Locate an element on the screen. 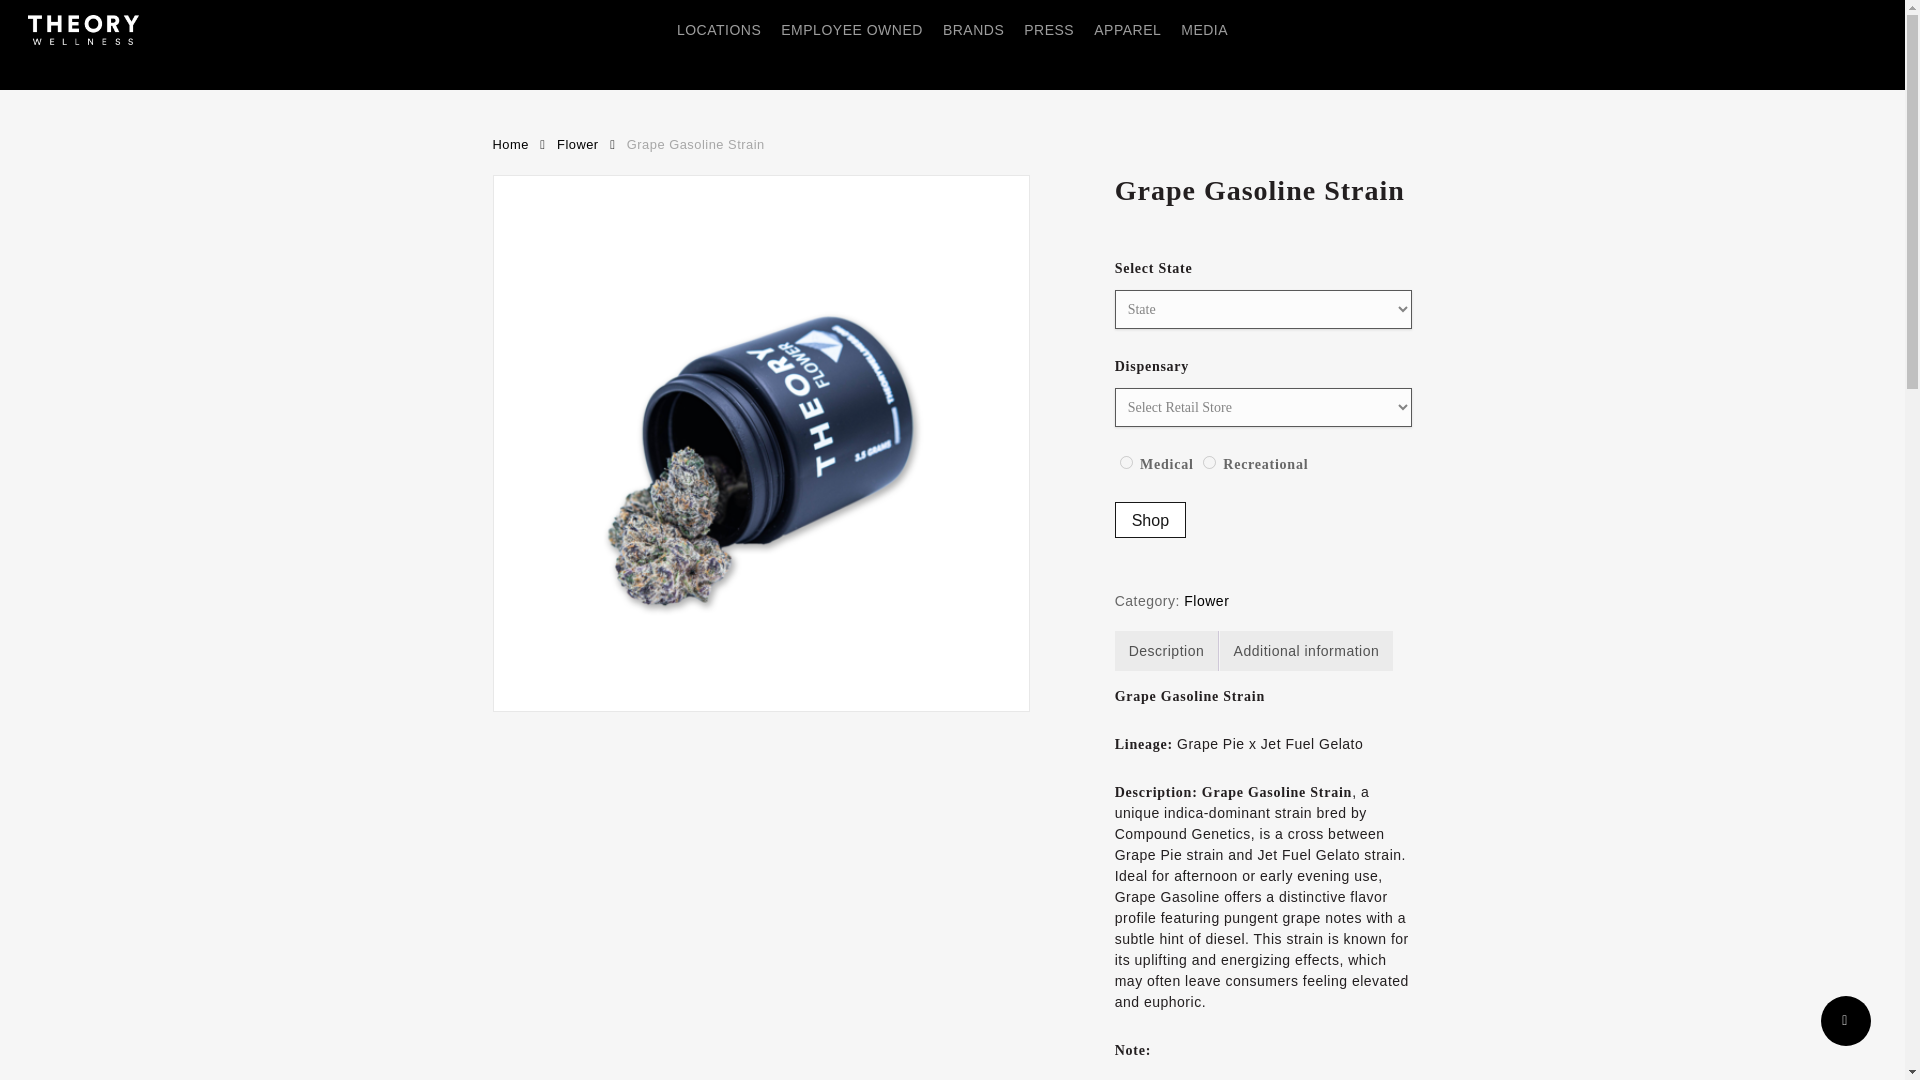  on is located at coordinates (1126, 462).